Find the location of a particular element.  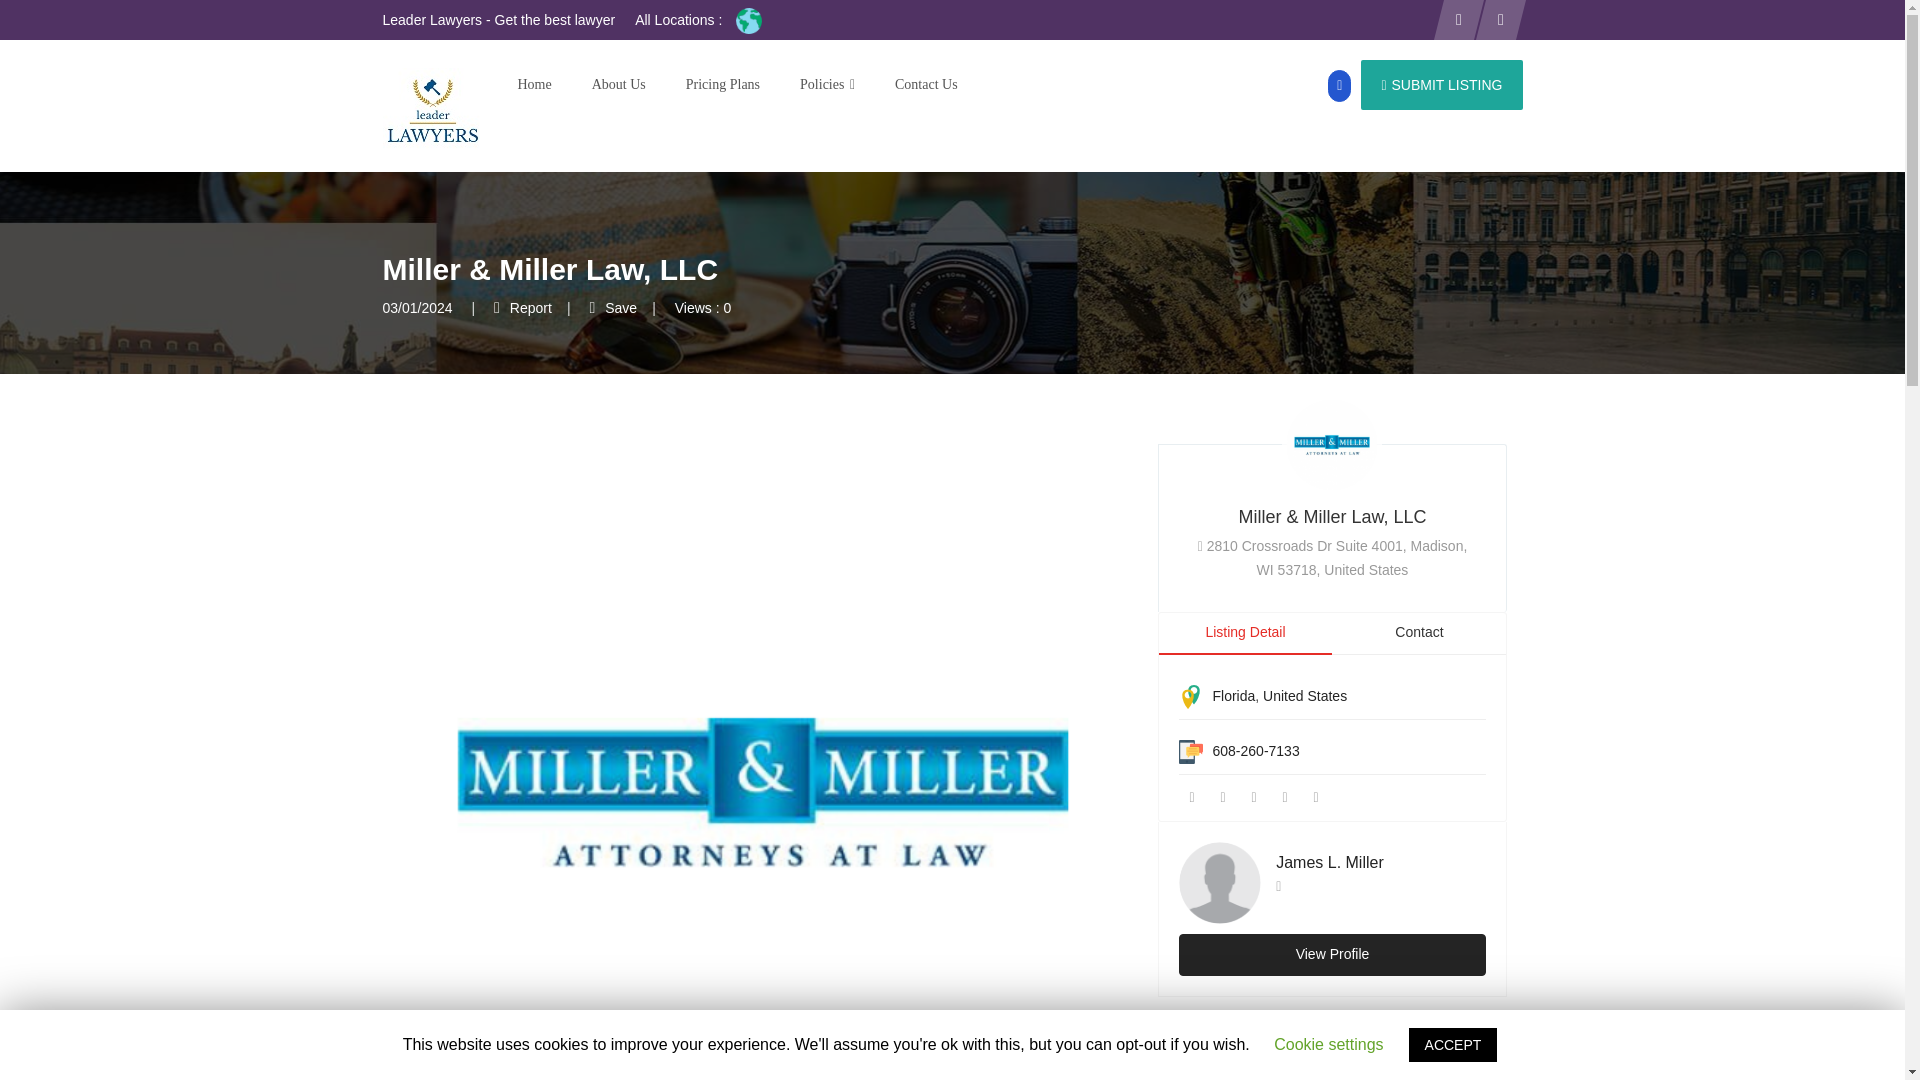

Save is located at coordinates (613, 308).